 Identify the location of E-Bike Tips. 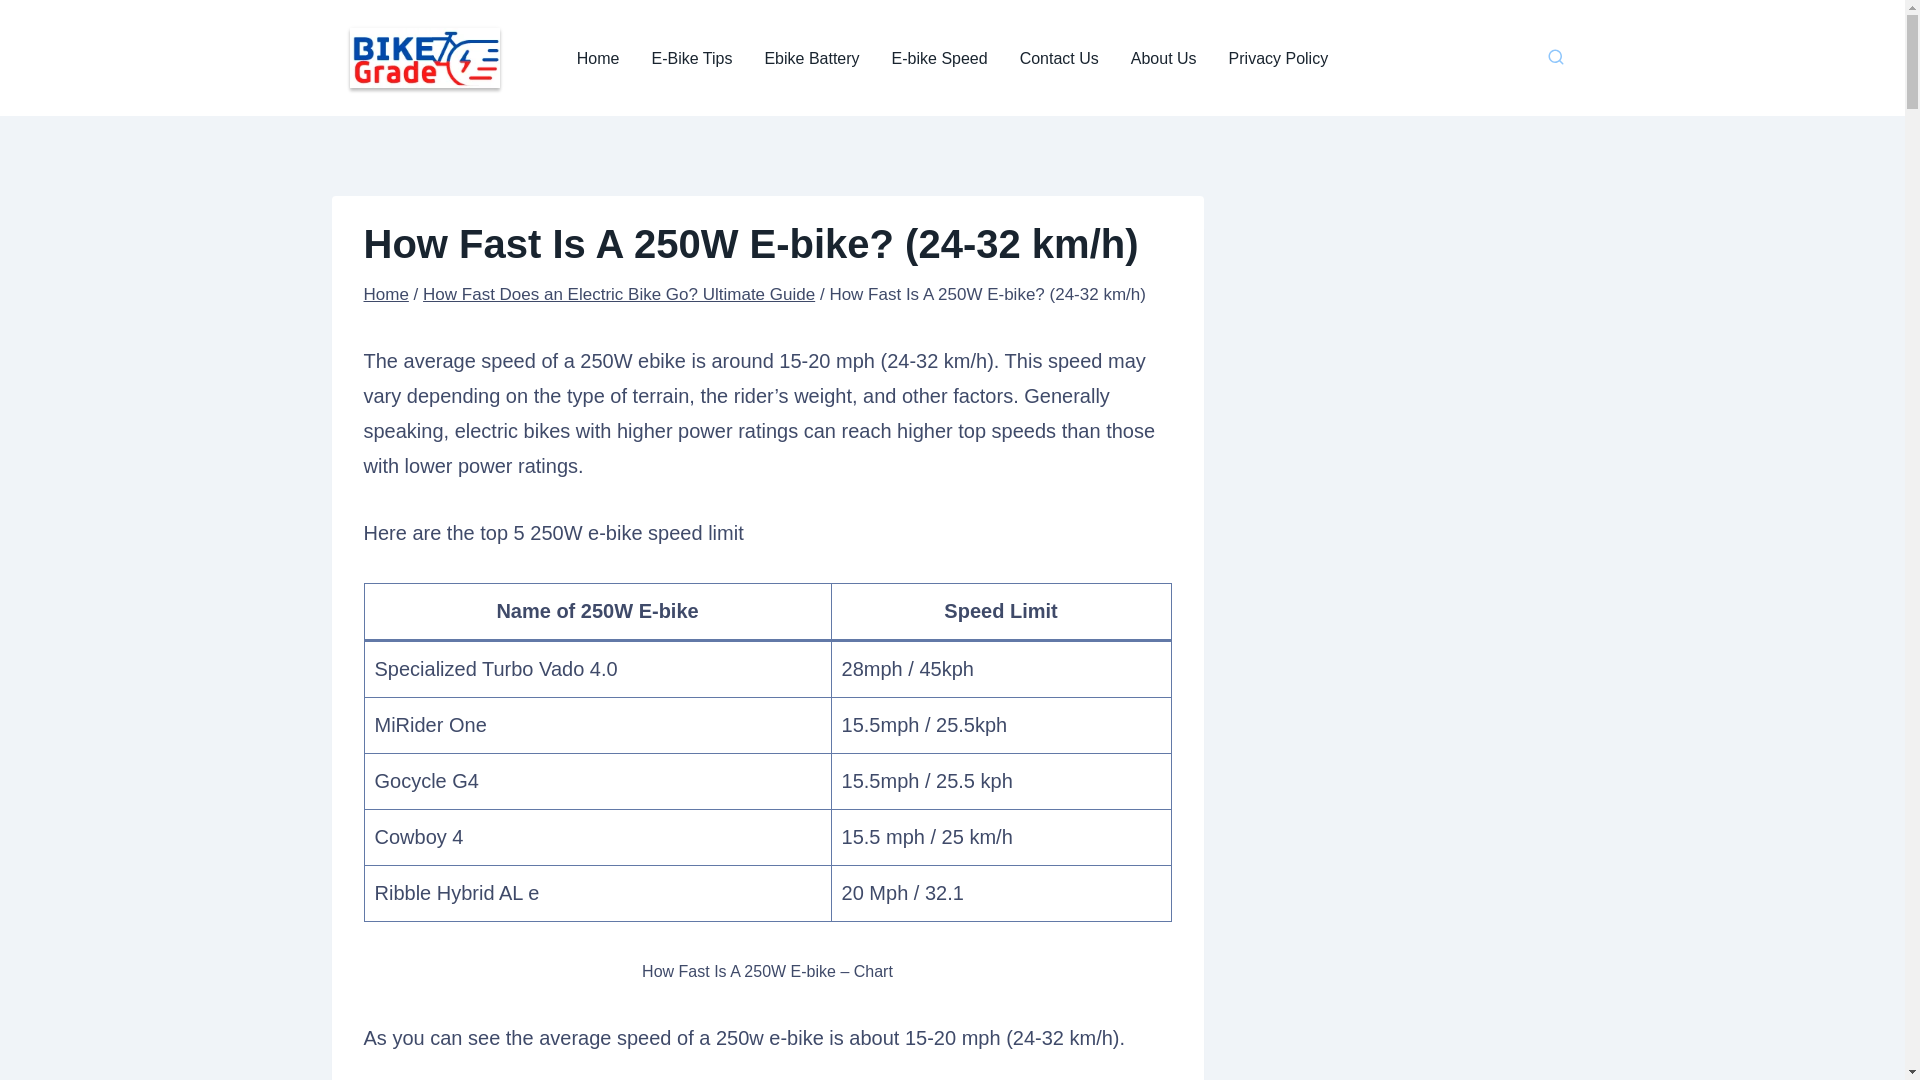
(692, 57).